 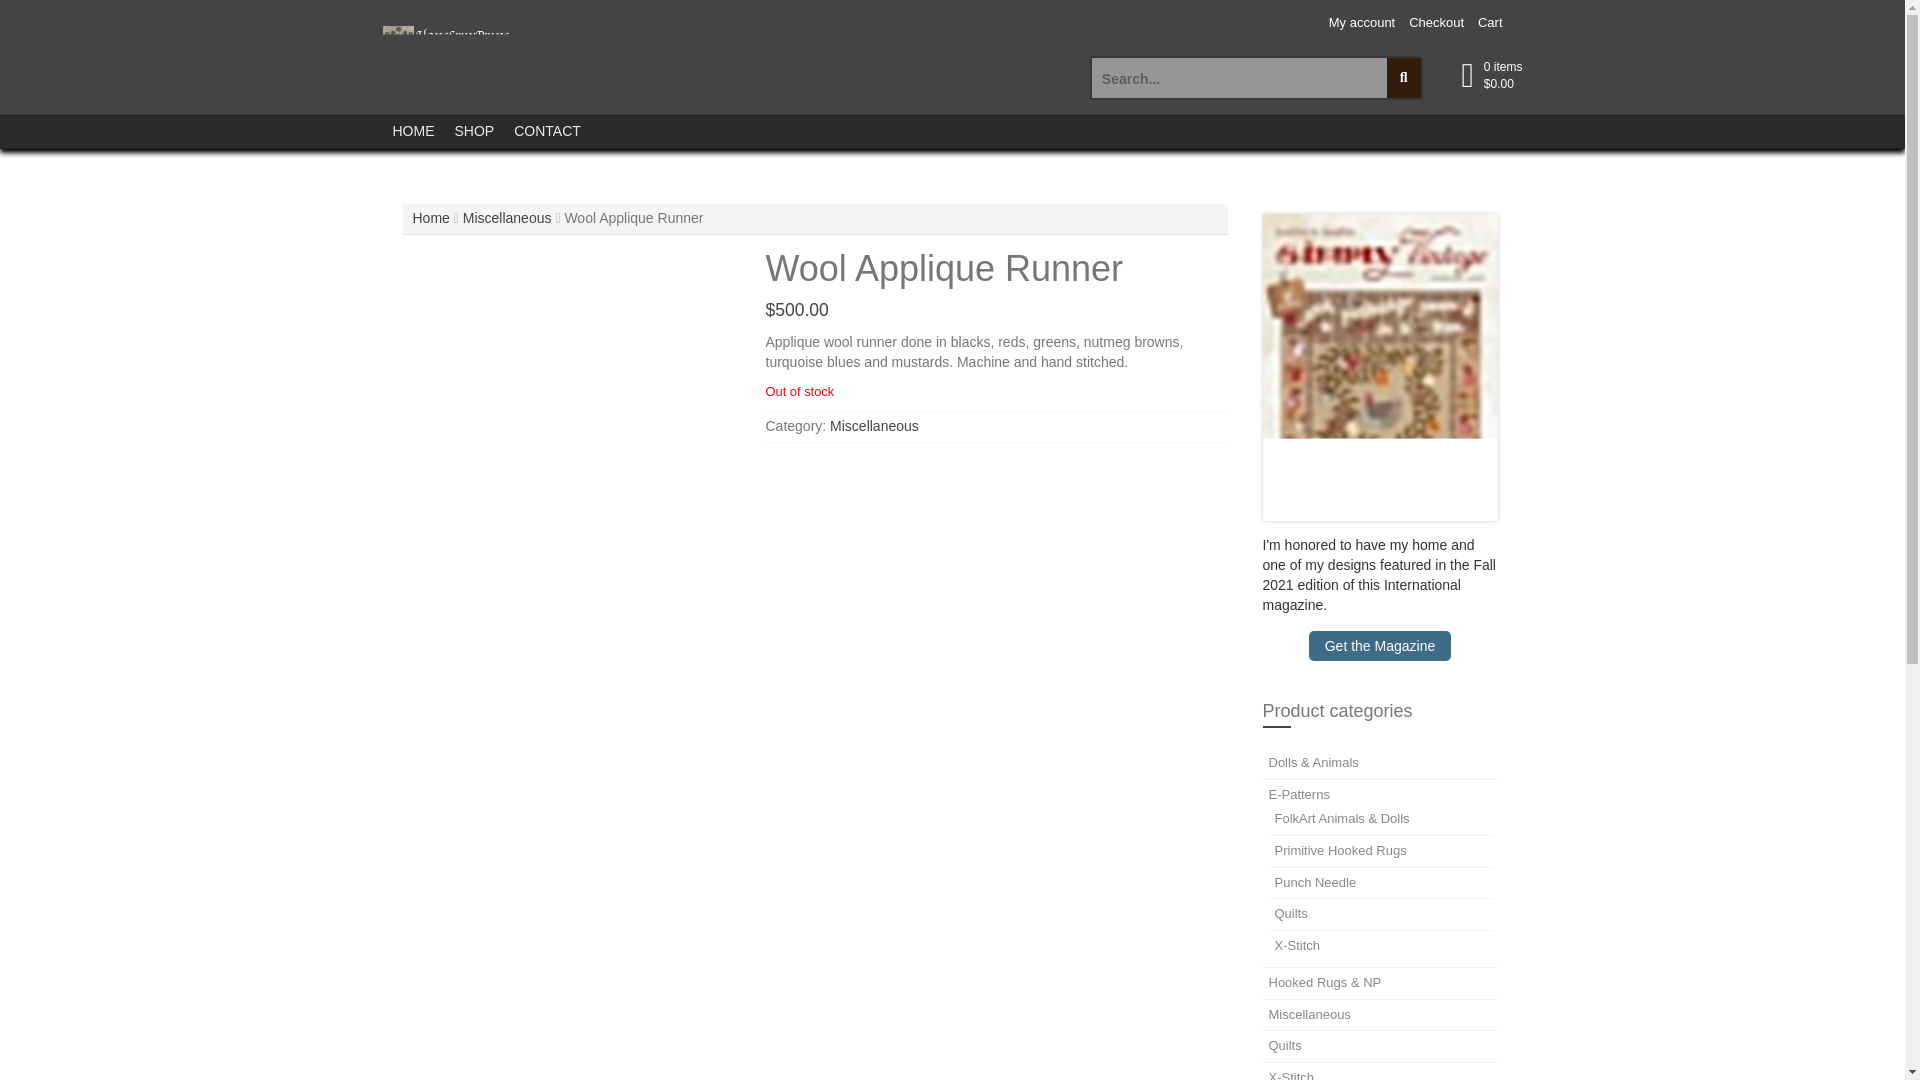 I want to click on HOME, so click(x=412, y=131).